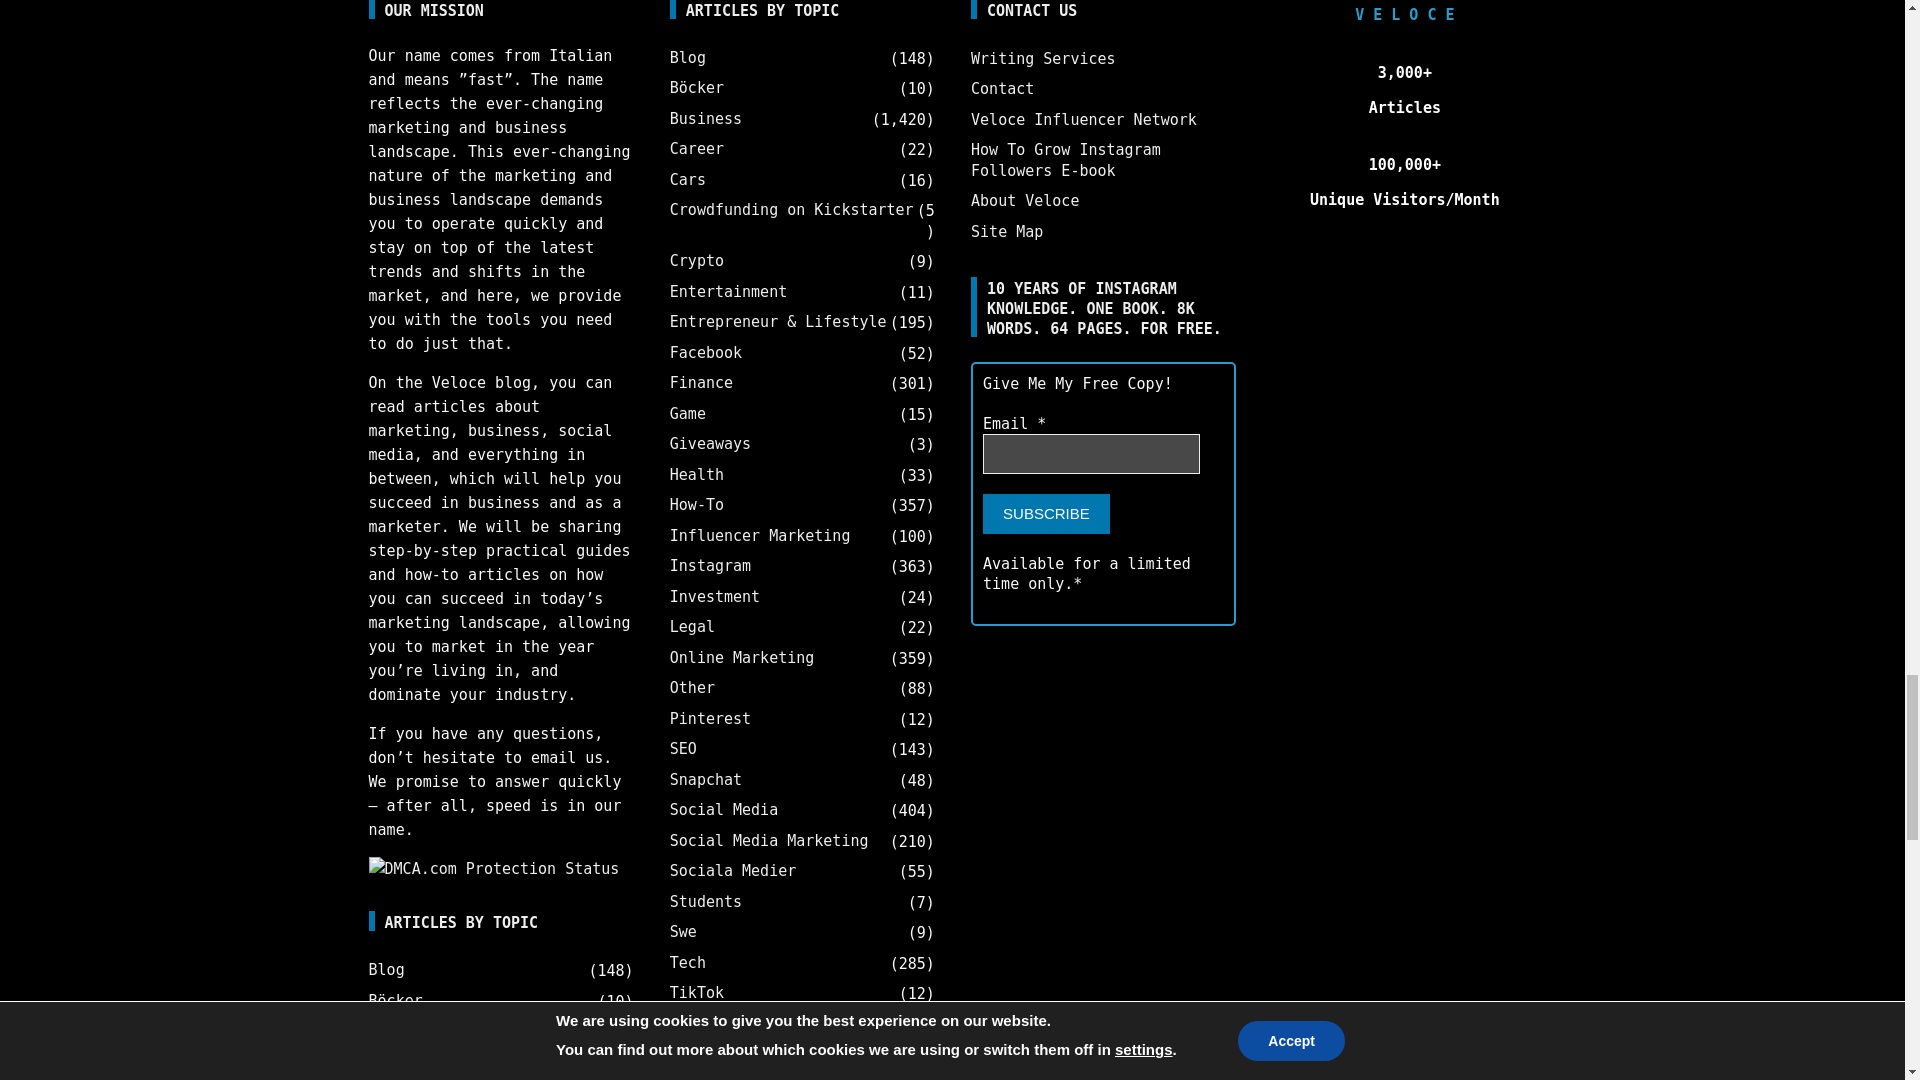  What do you see at coordinates (386, 970) in the screenshot?
I see `Blog` at bounding box center [386, 970].